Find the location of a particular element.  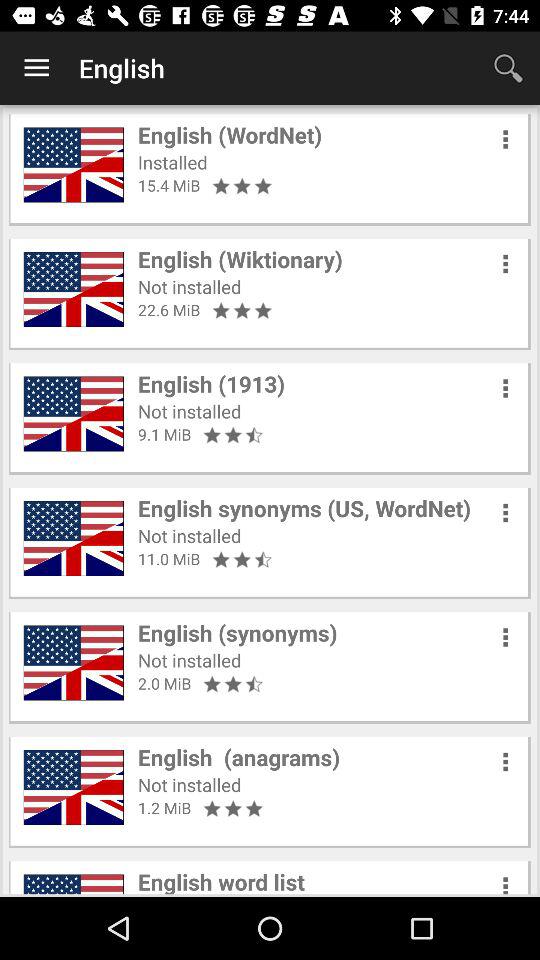

turn off the icon above the not installed is located at coordinates (240, 259).